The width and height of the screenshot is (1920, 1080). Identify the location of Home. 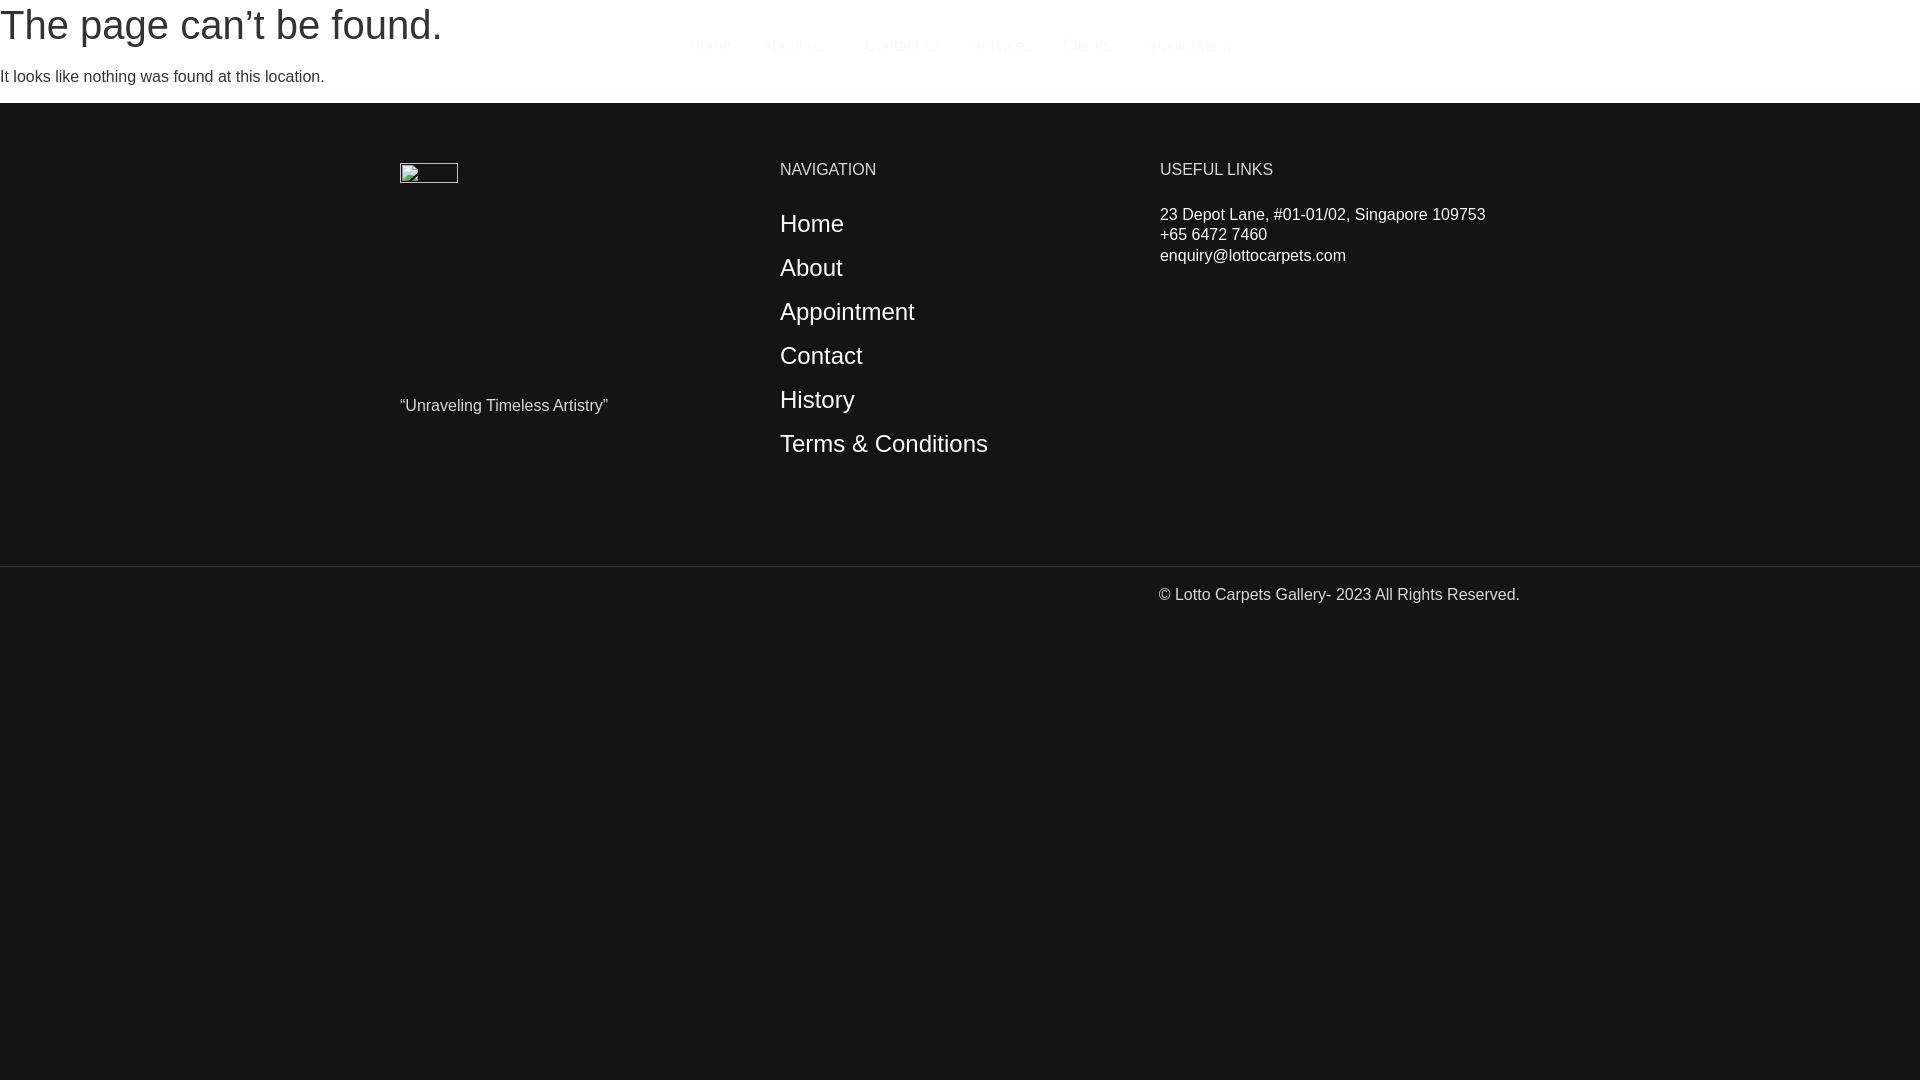
(812, 222).